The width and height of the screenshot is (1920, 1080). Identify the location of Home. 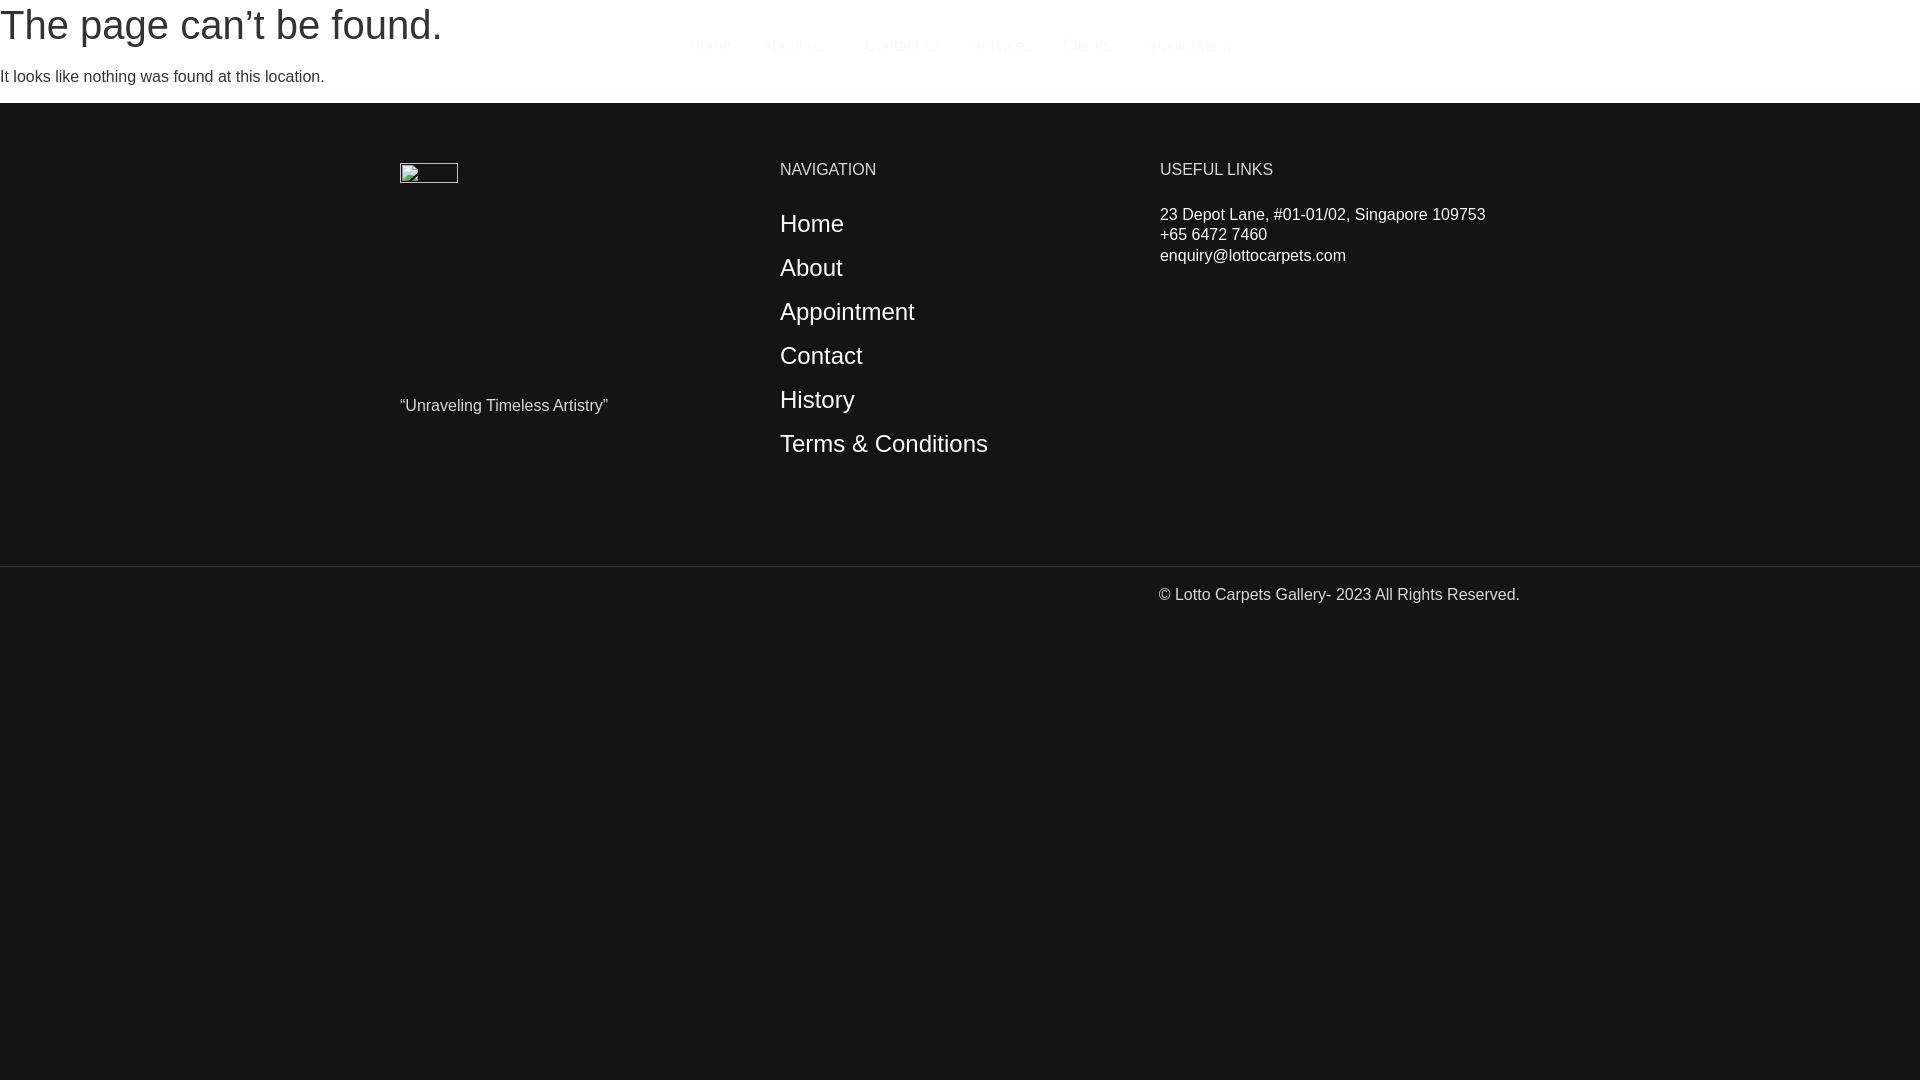
(812, 222).